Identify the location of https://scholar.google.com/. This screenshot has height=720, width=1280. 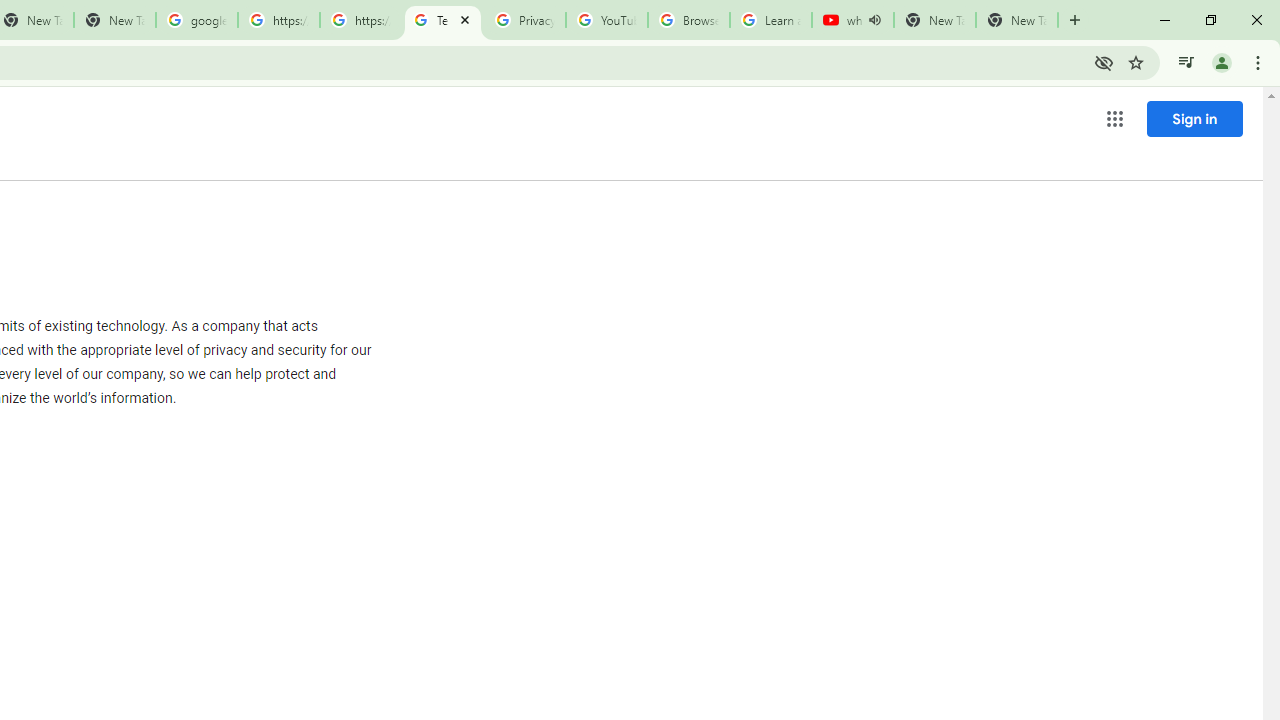
(360, 20).